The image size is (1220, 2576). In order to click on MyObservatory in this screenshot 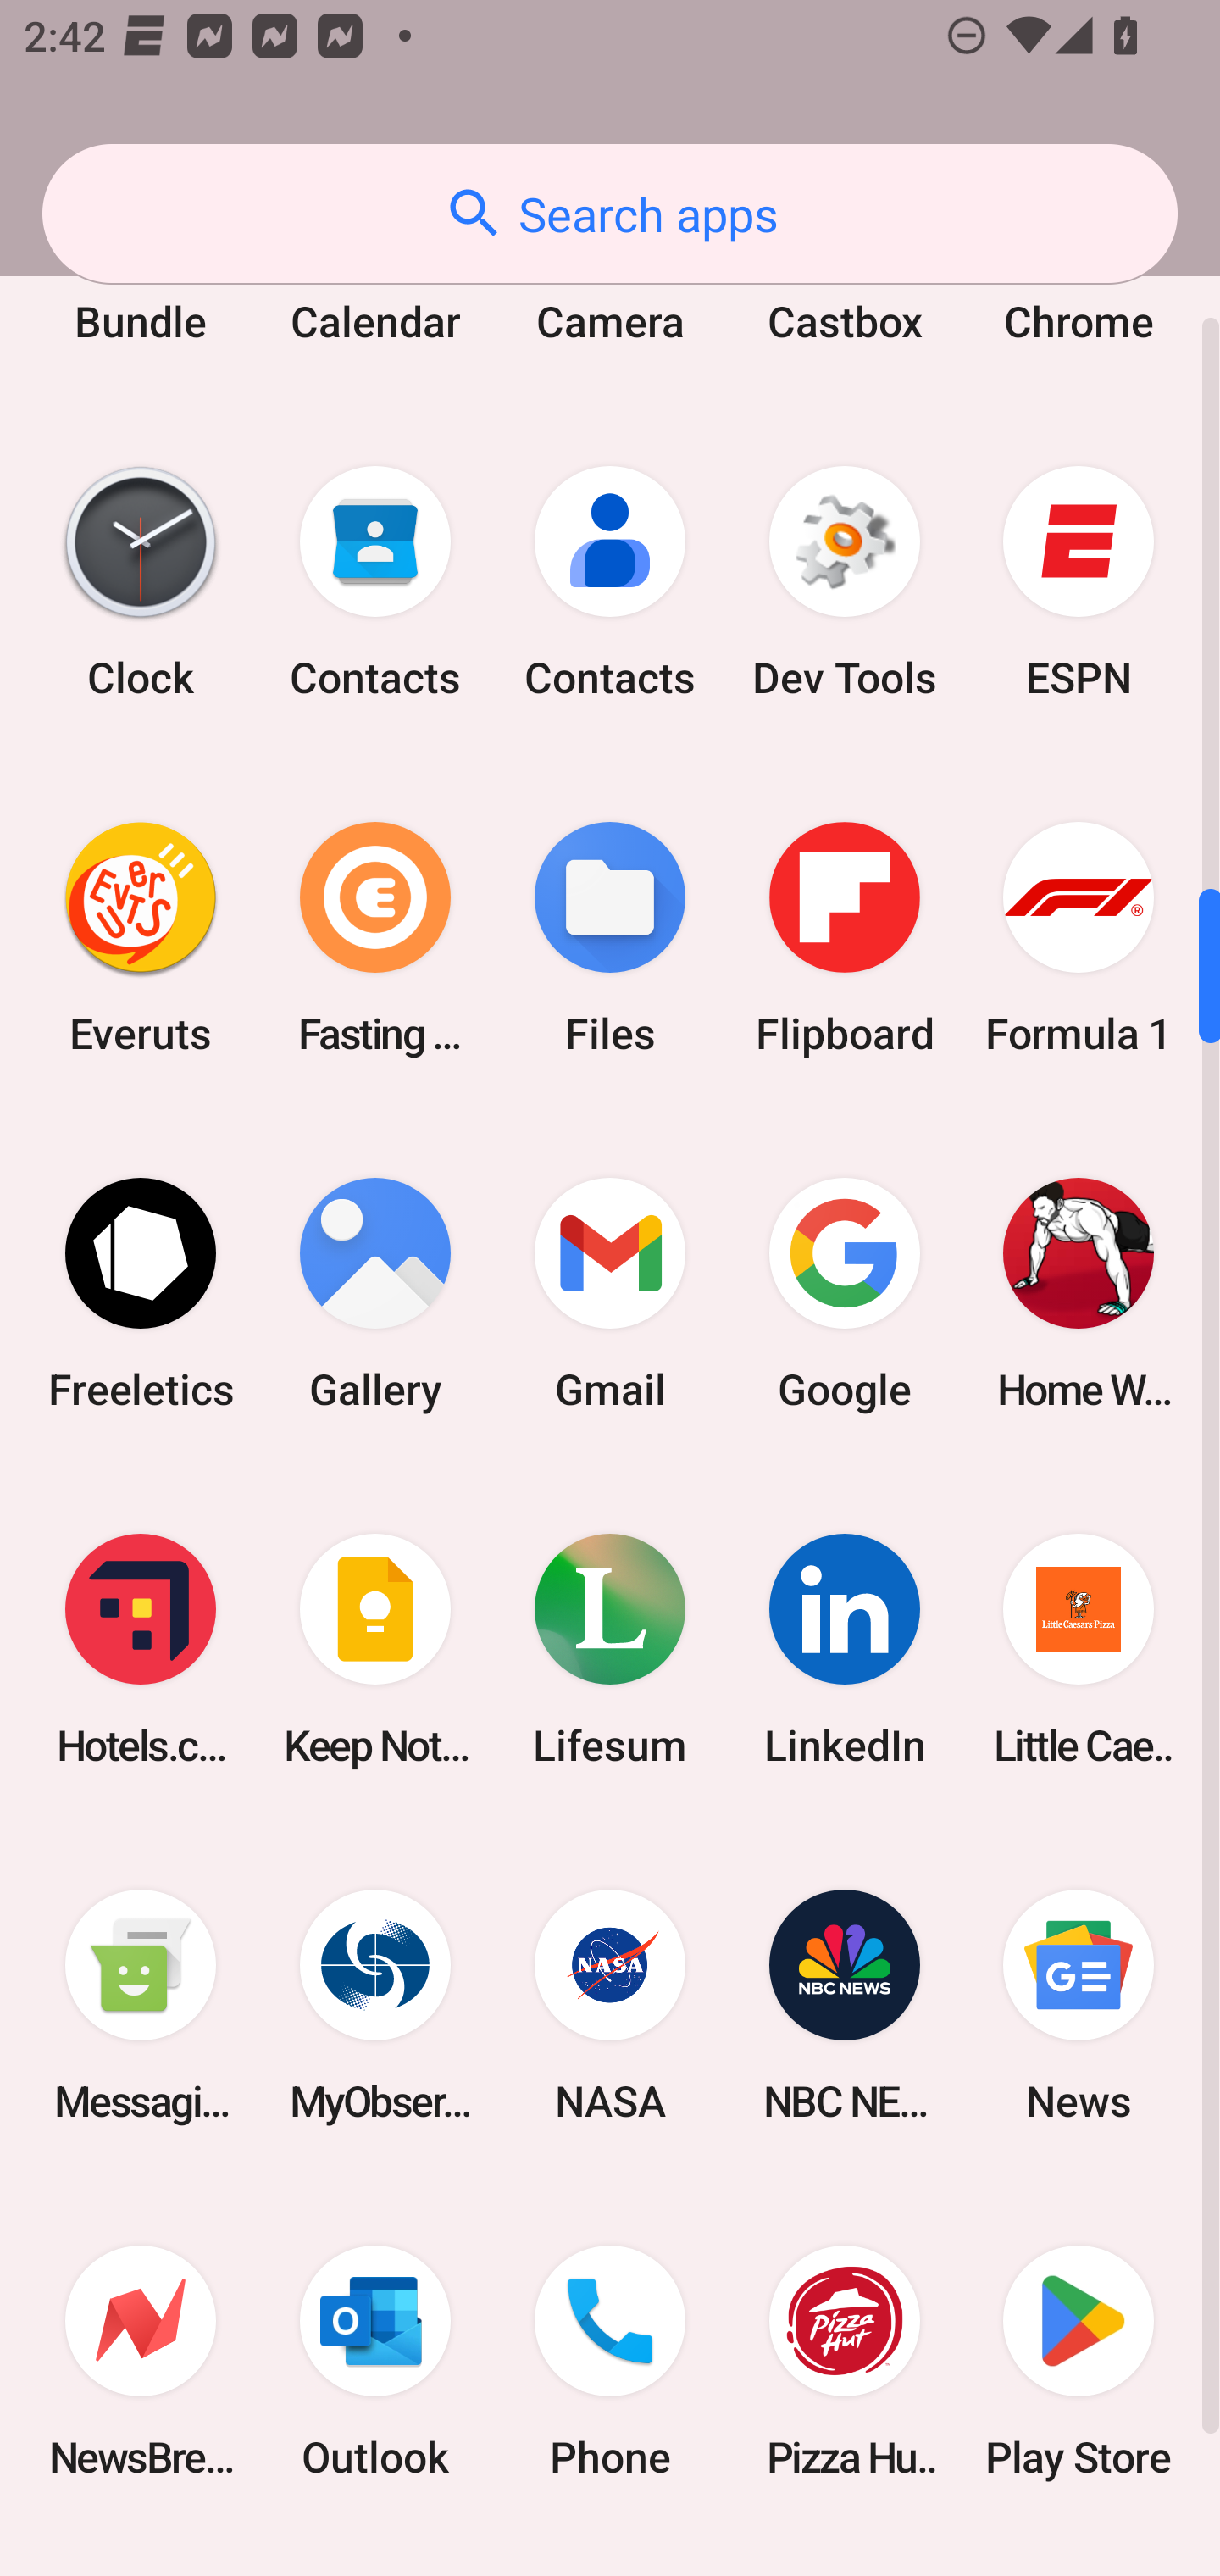, I will do `click(375, 2007)`.